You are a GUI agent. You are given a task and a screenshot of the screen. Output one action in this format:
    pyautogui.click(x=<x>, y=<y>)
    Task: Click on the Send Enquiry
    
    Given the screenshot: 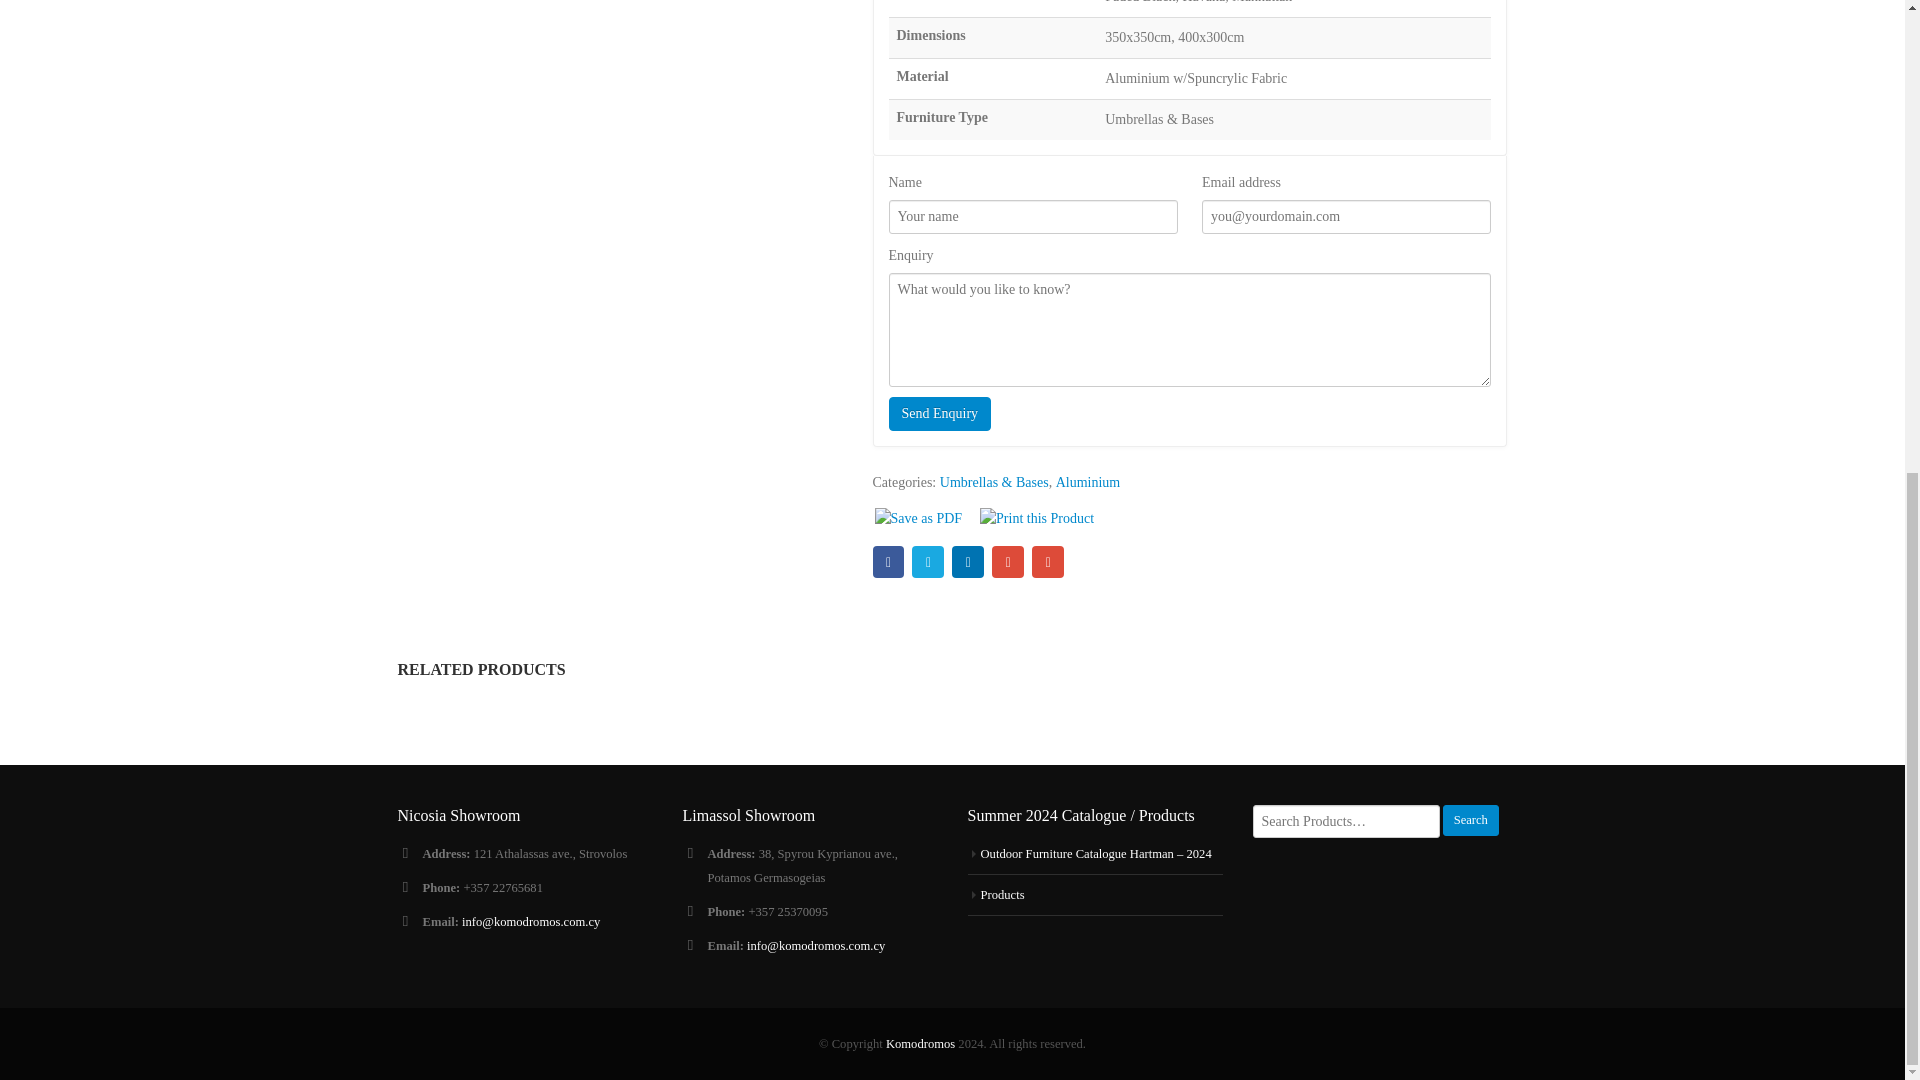 What is the action you would take?
    pyautogui.click(x=938, y=414)
    